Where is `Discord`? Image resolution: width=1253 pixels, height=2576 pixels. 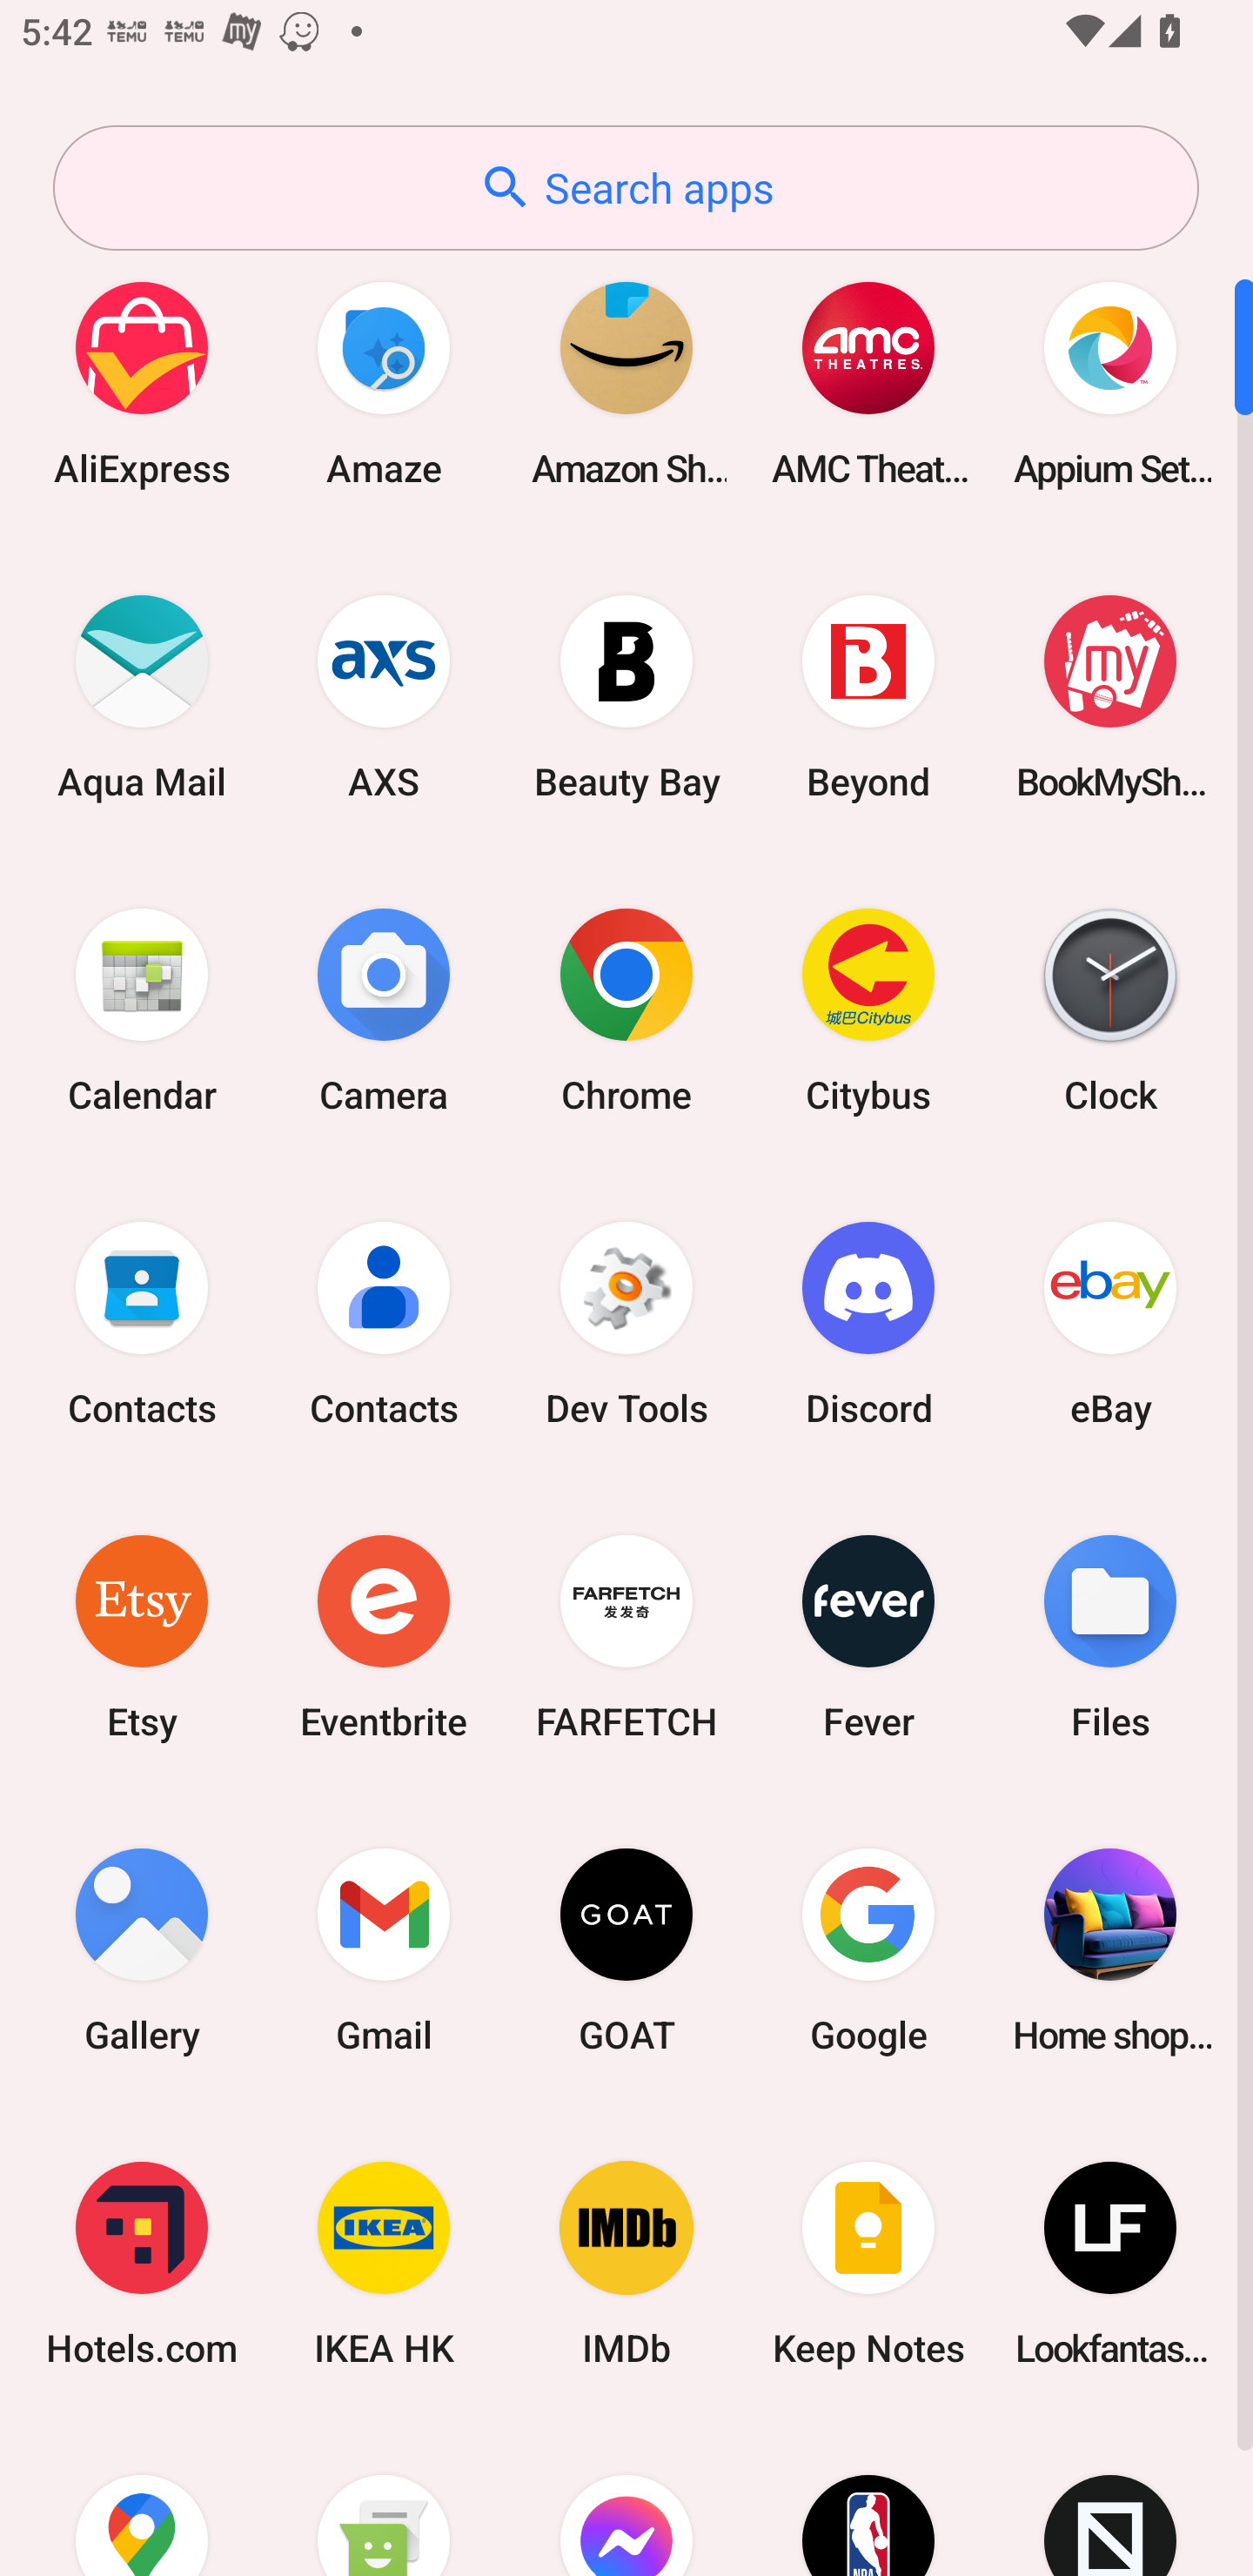
Discord is located at coordinates (868, 1323).